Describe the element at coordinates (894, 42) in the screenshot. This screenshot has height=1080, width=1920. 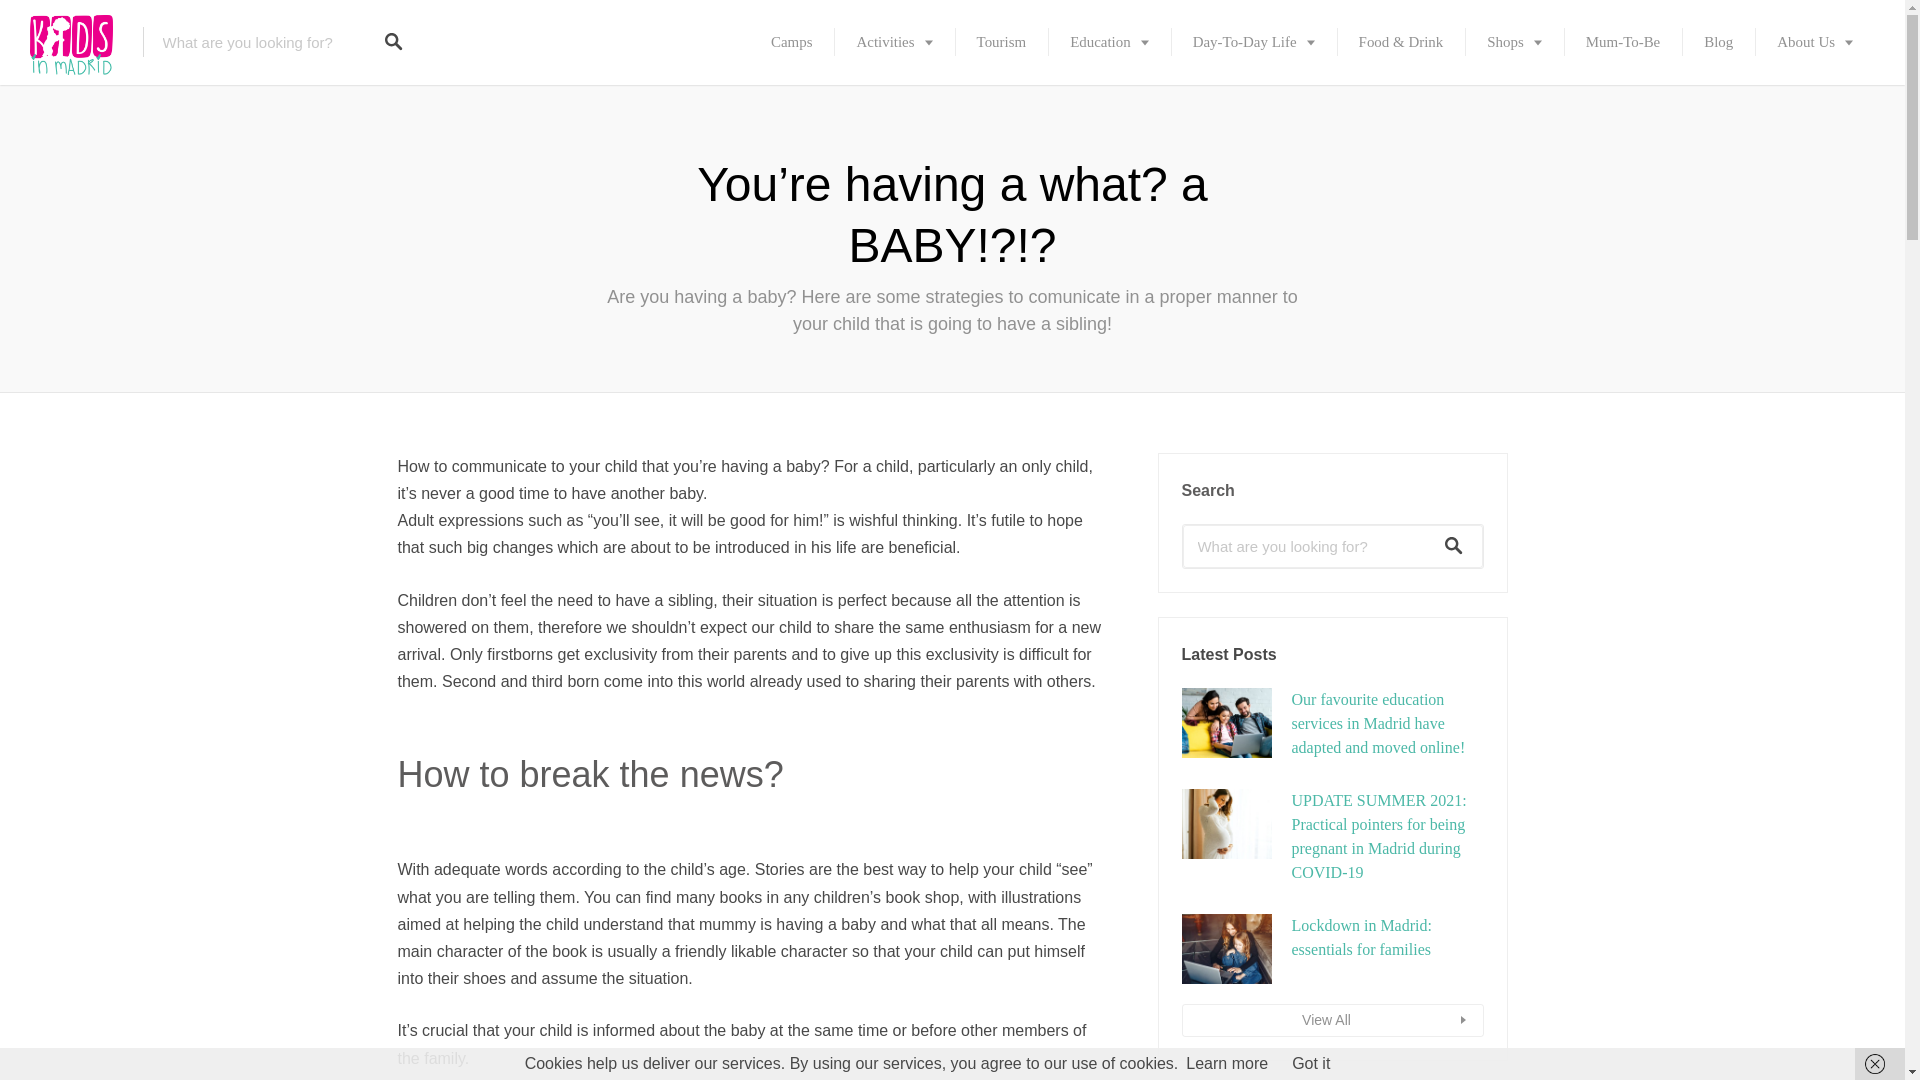
I see `Activities` at that location.